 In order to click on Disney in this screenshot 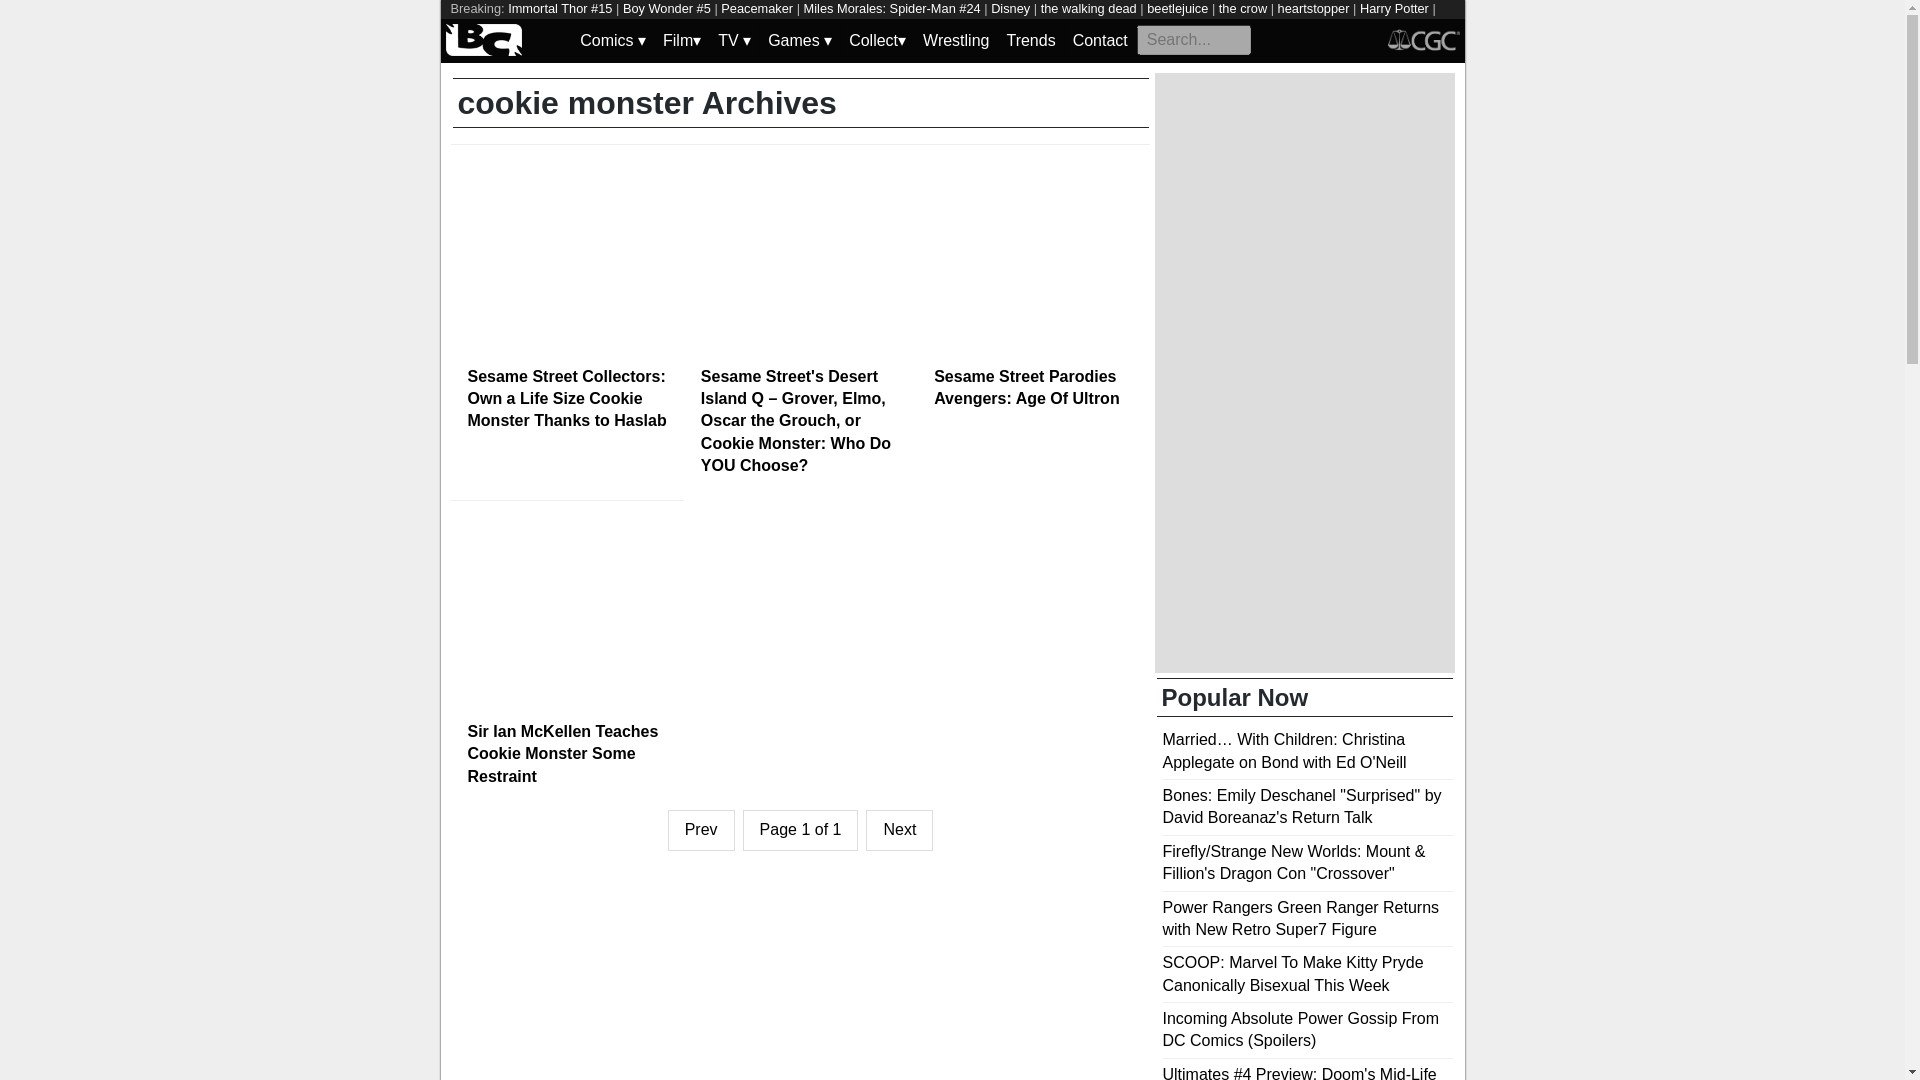, I will do `click(1010, 8)`.